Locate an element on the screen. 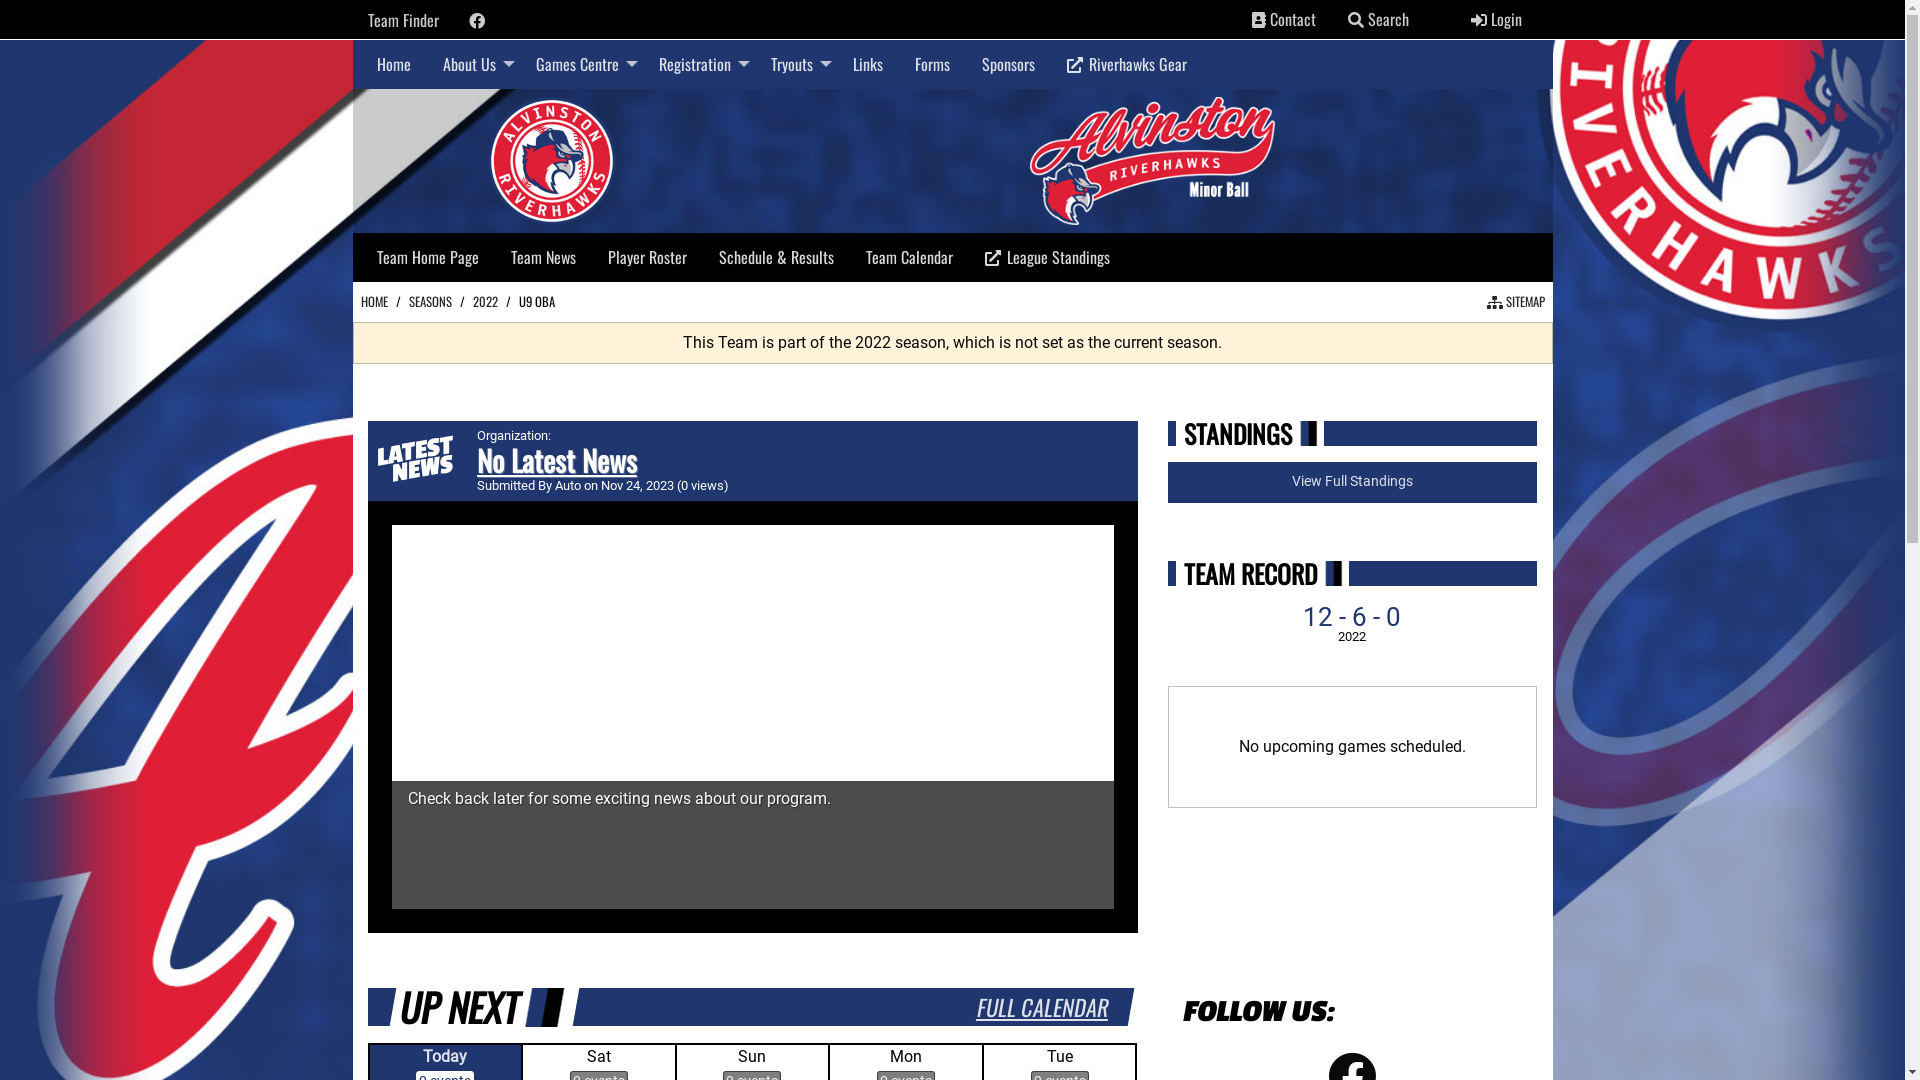 The width and height of the screenshot is (1920, 1080). About Us is located at coordinates (472, 64).